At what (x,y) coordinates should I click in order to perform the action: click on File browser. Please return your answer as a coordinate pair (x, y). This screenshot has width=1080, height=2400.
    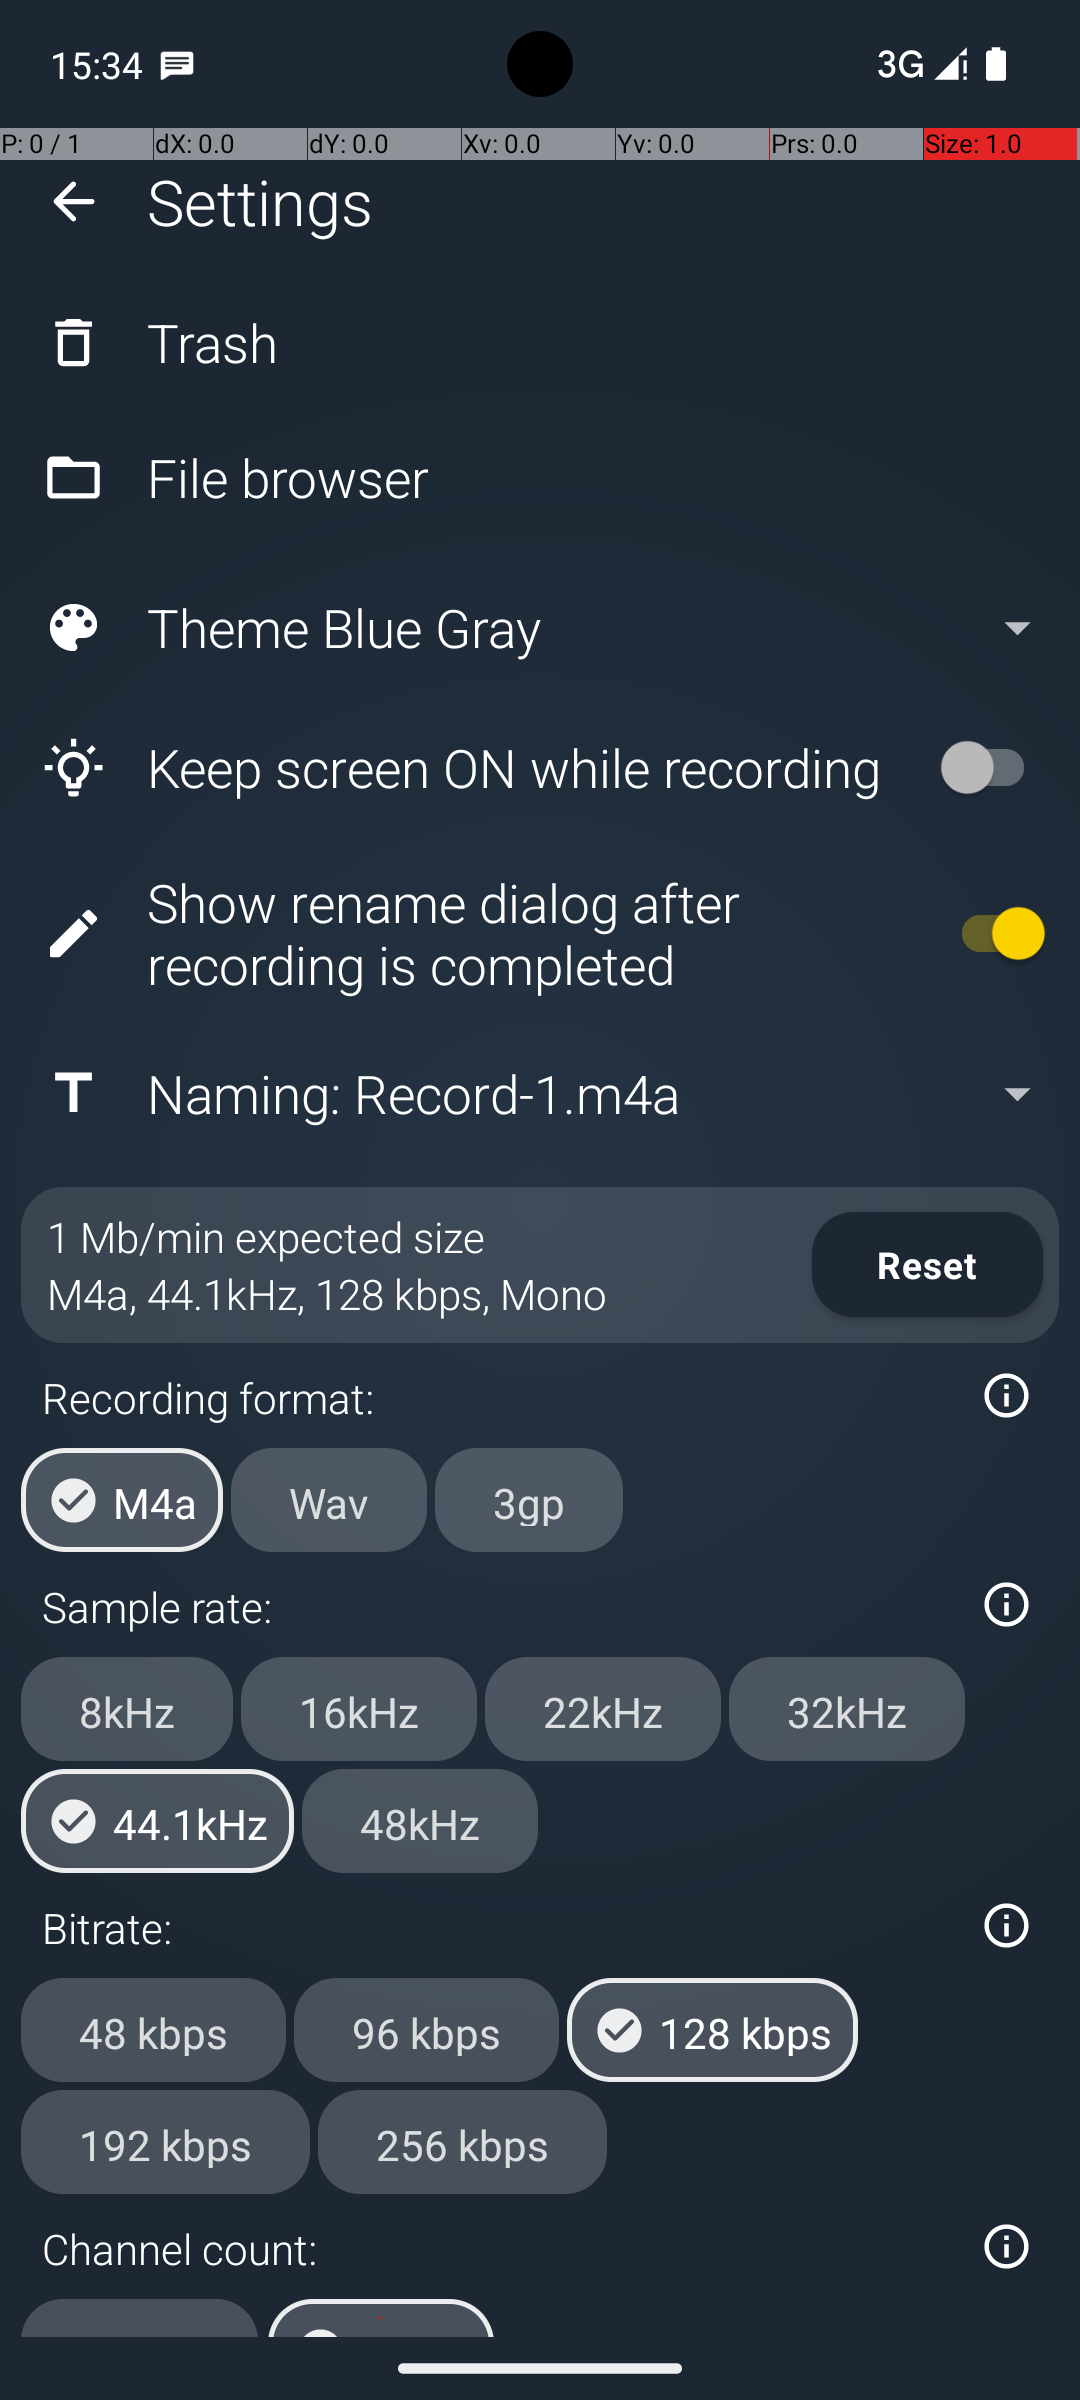
    Looking at the image, I should click on (540, 478).